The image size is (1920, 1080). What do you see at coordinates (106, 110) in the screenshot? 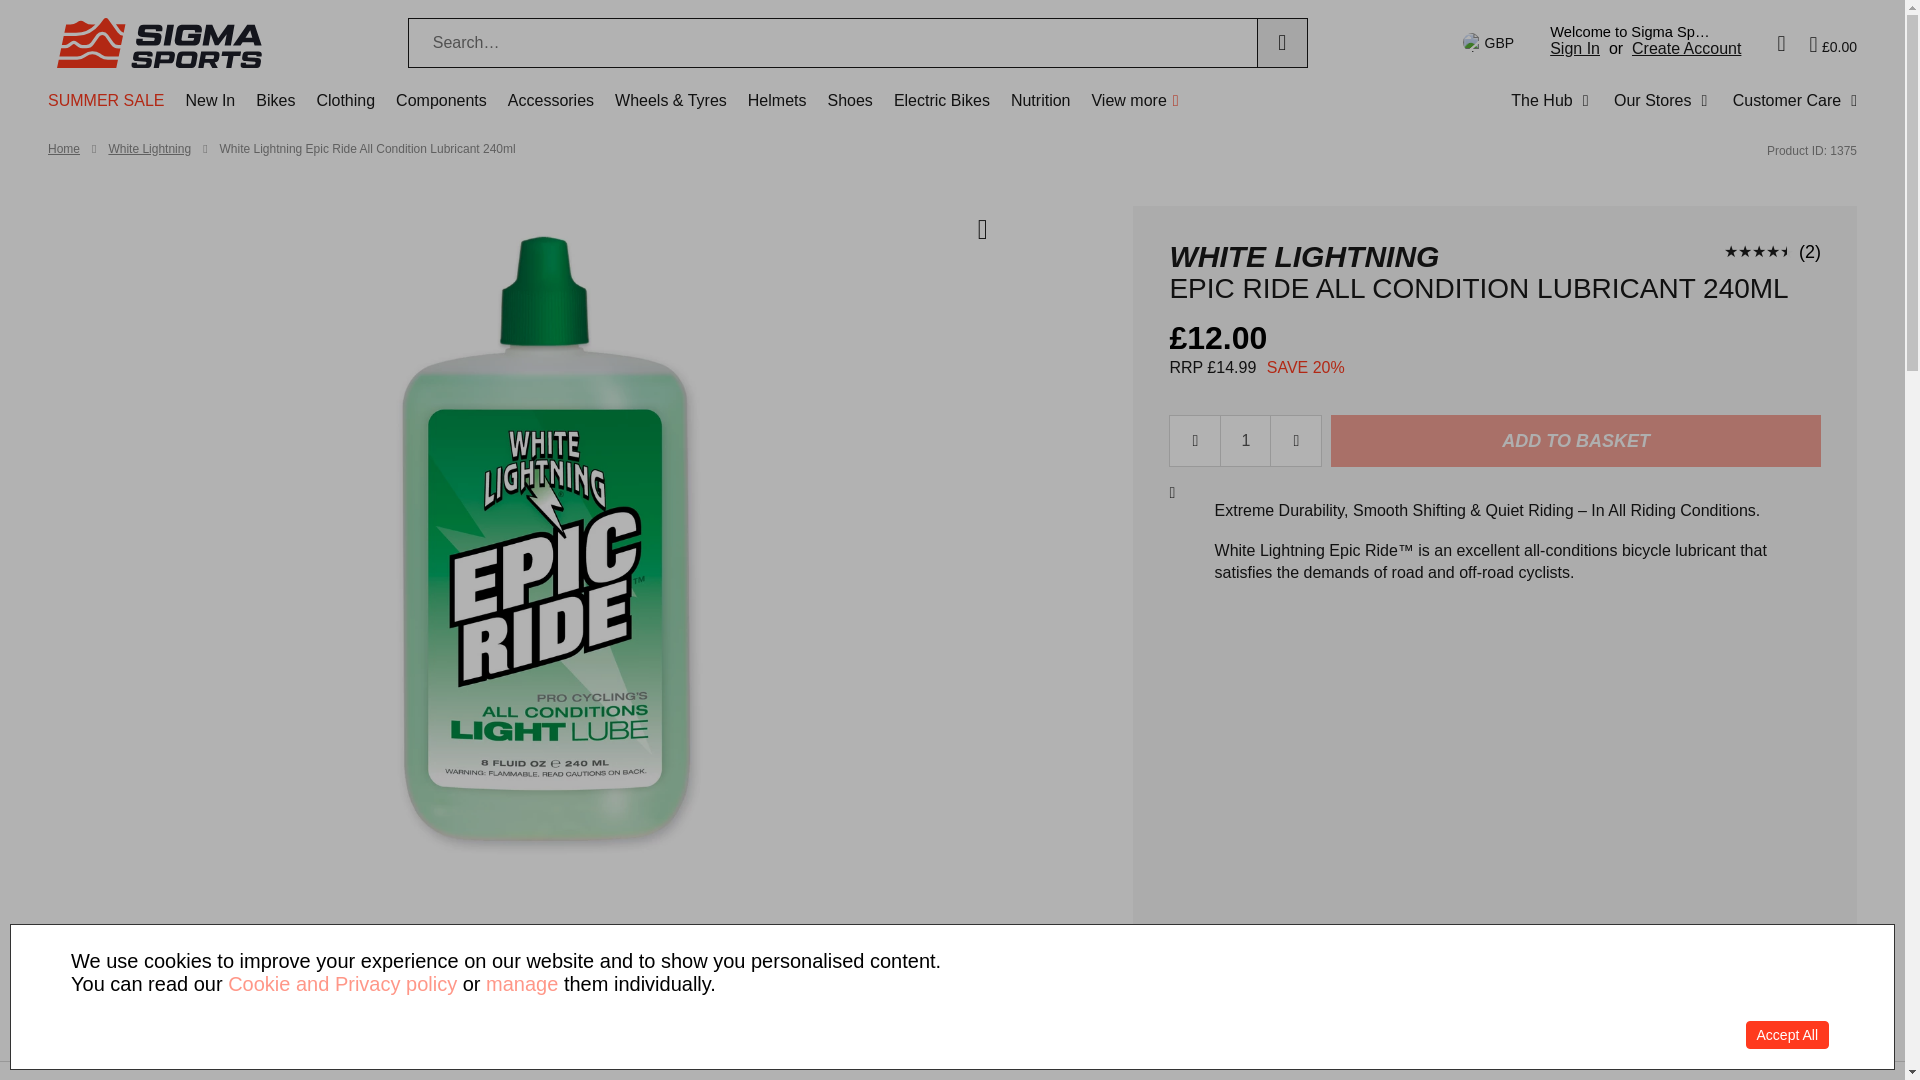
I see `SUMMER SALE` at bounding box center [106, 110].